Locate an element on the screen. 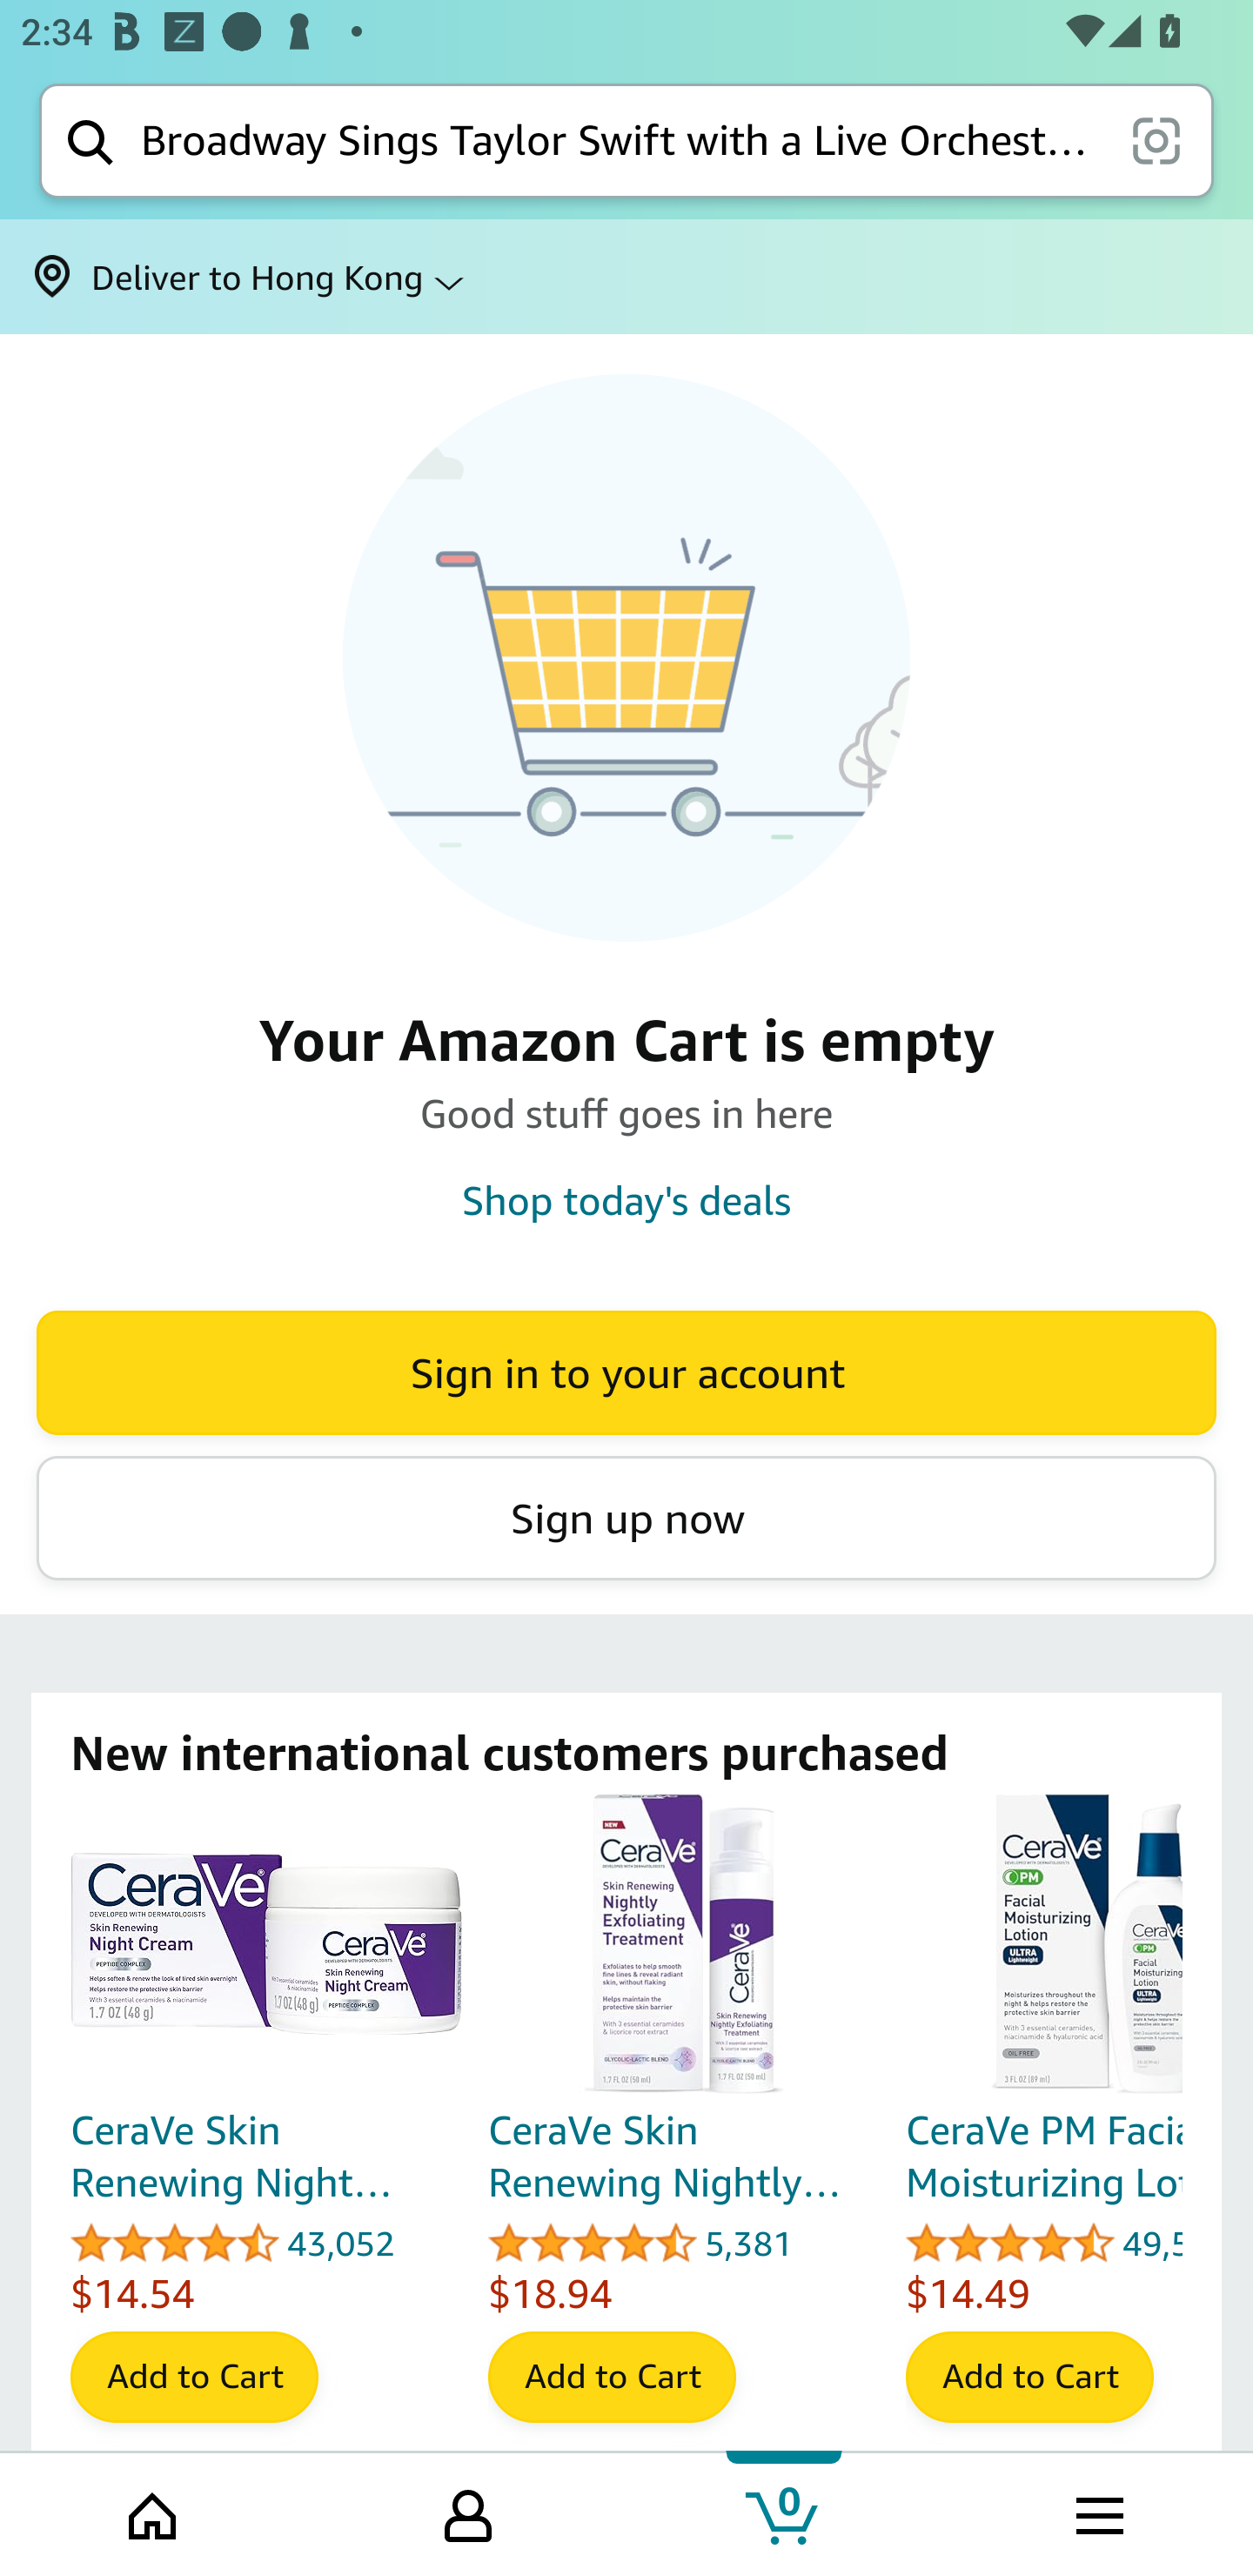 The image size is (1253, 2576). Cart 0 item Tab 3 of 4 0 is located at coordinates (784, 2512).